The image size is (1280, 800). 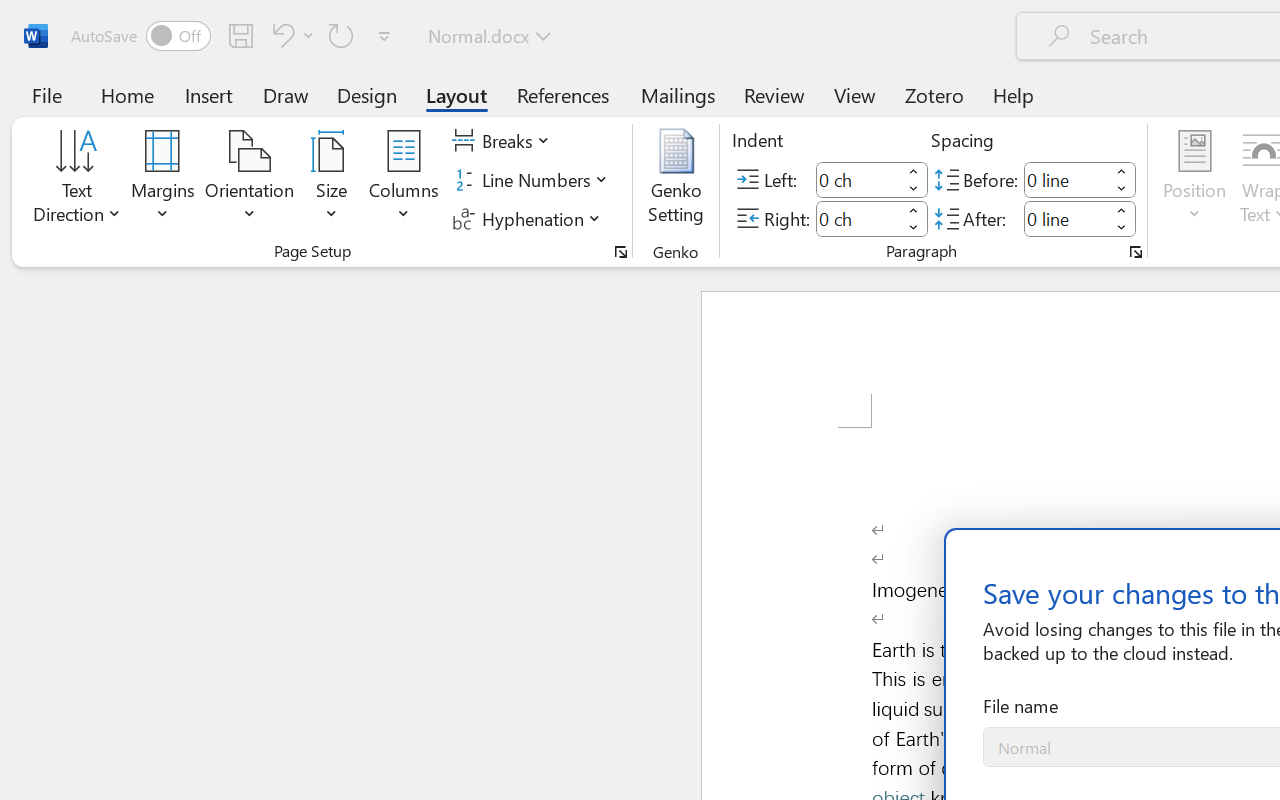 What do you see at coordinates (332, 180) in the screenshot?
I see `Size` at bounding box center [332, 180].